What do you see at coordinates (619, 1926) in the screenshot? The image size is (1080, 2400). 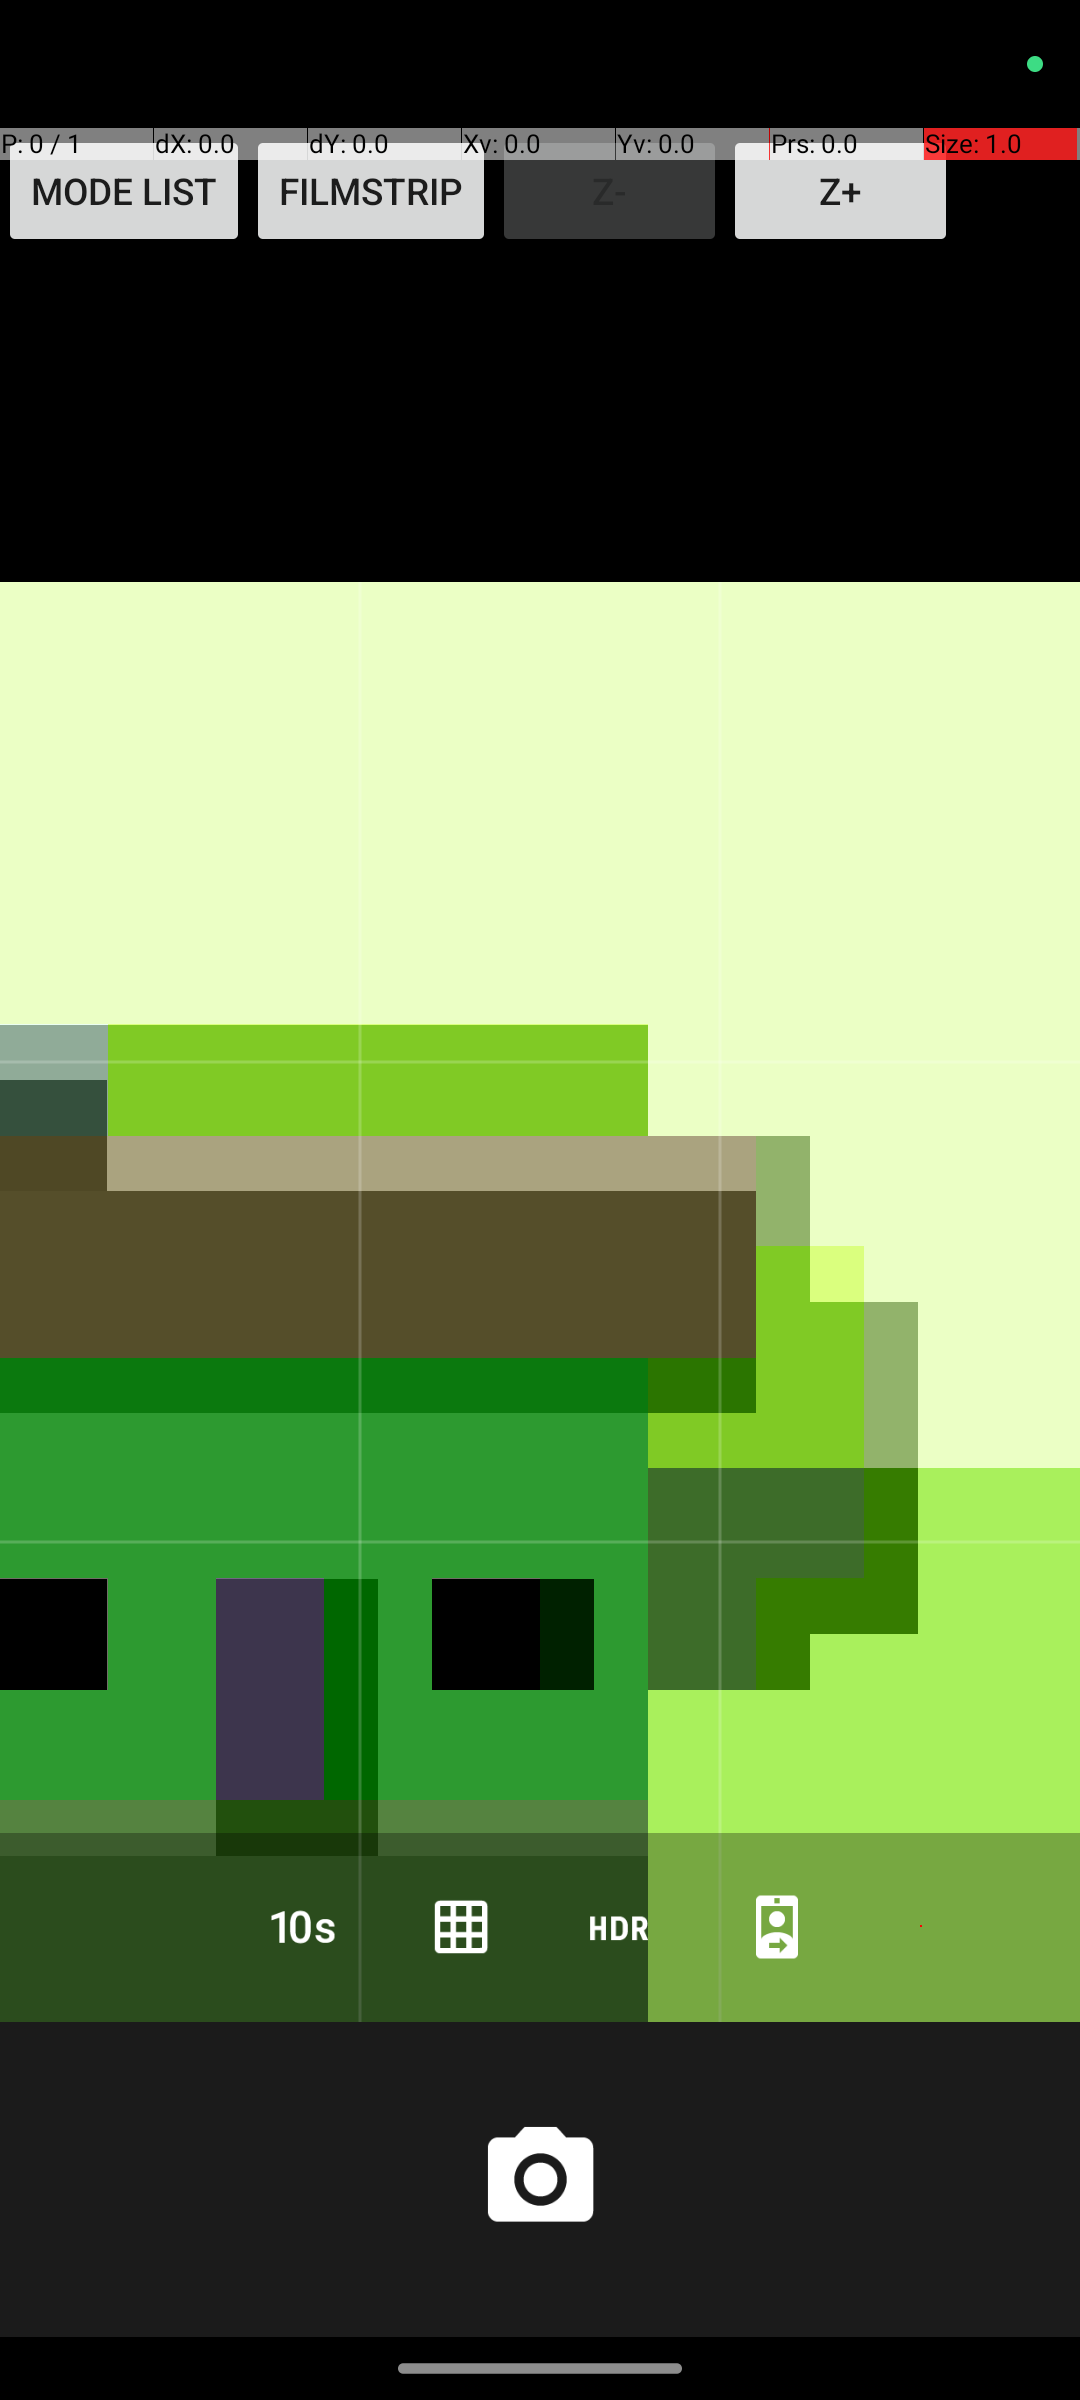 I see `HDR on` at bounding box center [619, 1926].